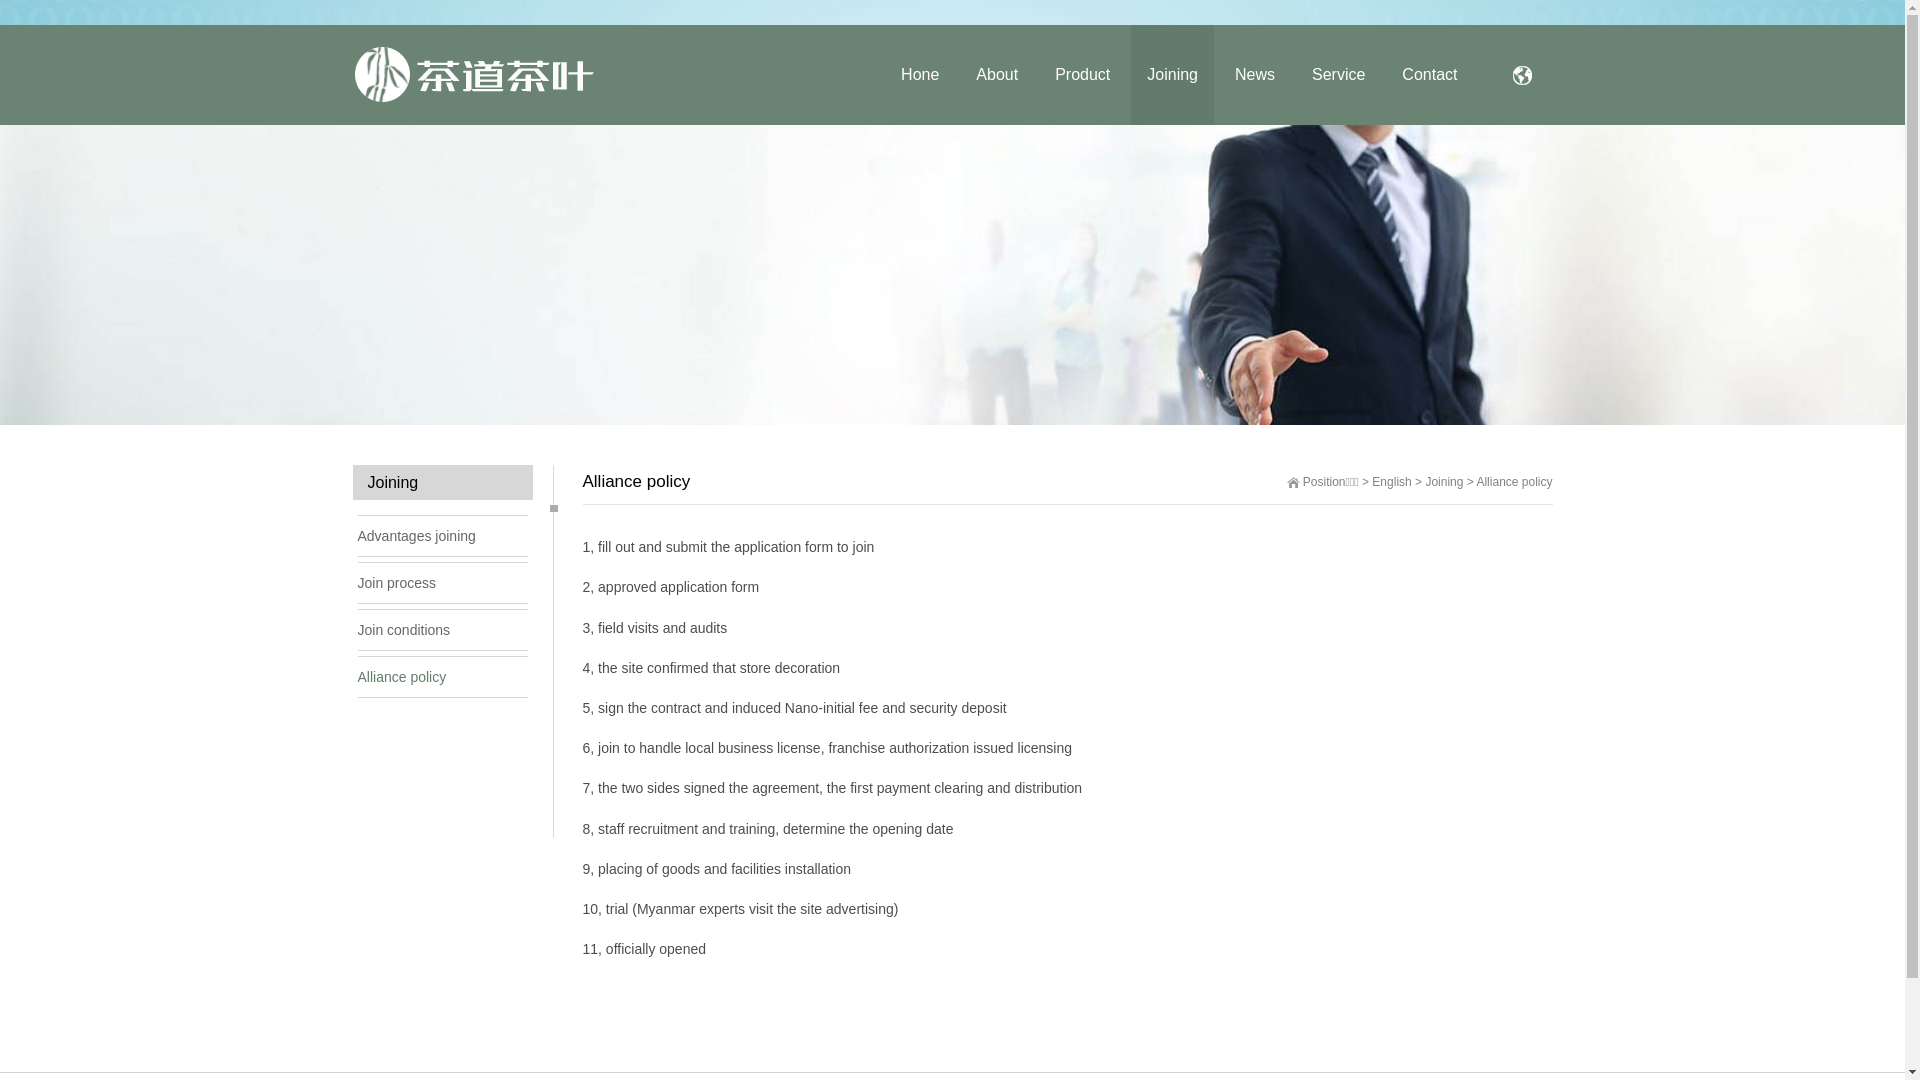 The image size is (1920, 1080). What do you see at coordinates (1255, 75) in the screenshot?
I see `News` at bounding box center [1255, 75].